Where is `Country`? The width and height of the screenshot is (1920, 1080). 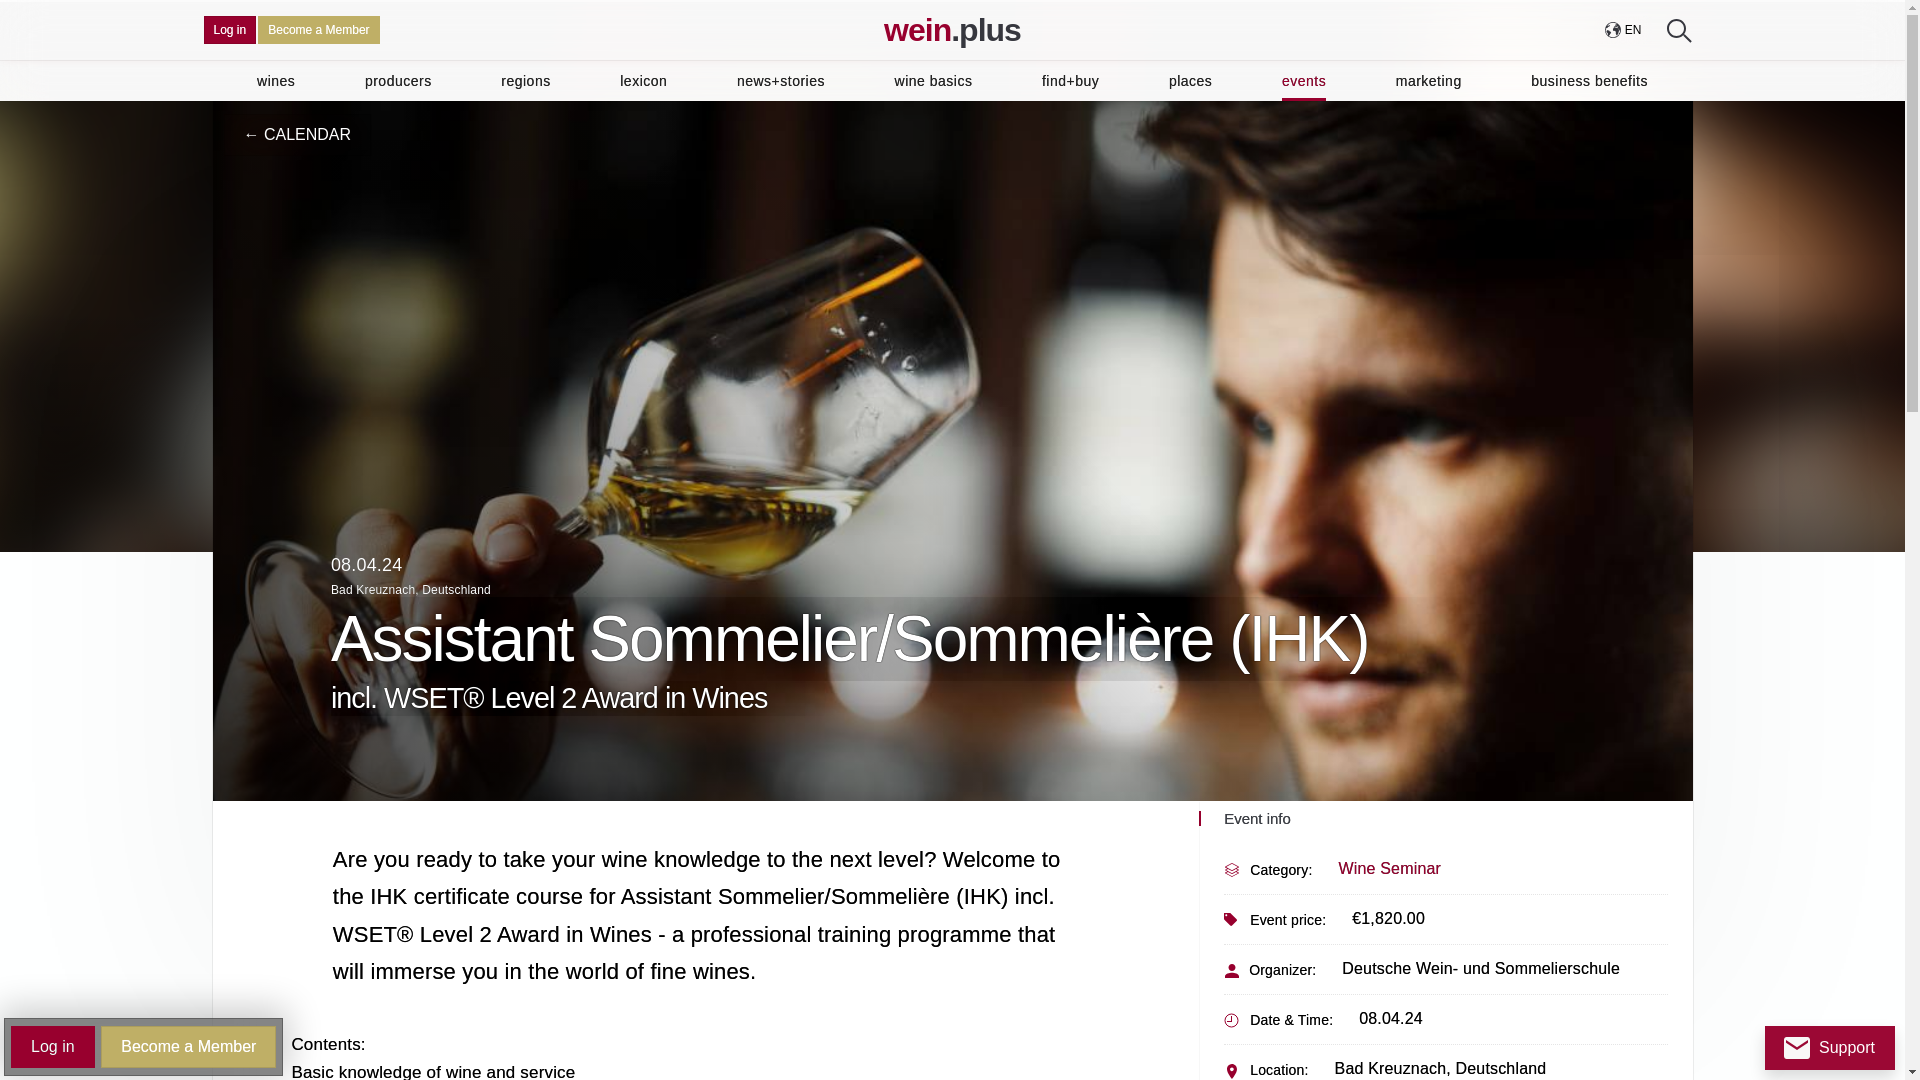 Country is located at coordinates (1622, 30).